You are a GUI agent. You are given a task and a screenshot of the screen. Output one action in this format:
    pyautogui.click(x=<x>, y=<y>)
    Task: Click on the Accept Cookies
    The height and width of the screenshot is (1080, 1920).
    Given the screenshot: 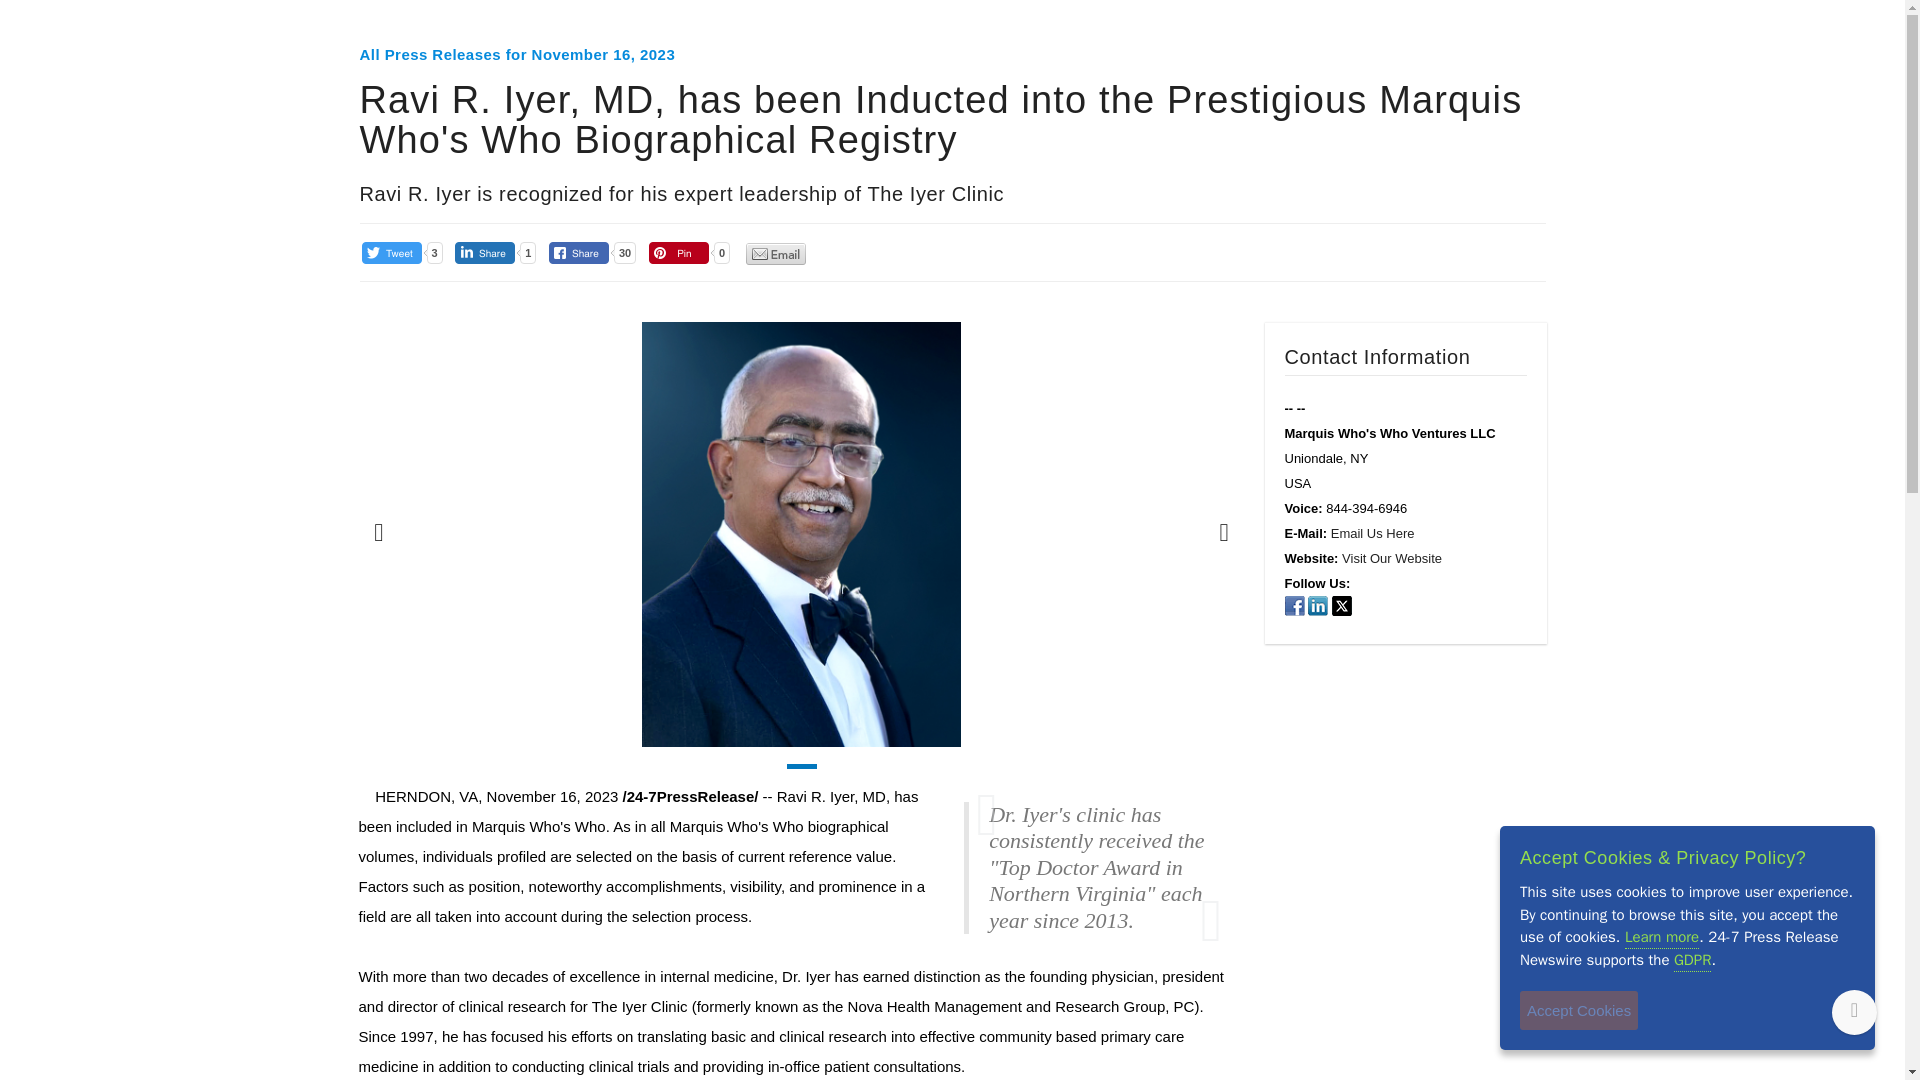 What is the action you would take?
    pyautogui.click(x=1578, y=1010)
    